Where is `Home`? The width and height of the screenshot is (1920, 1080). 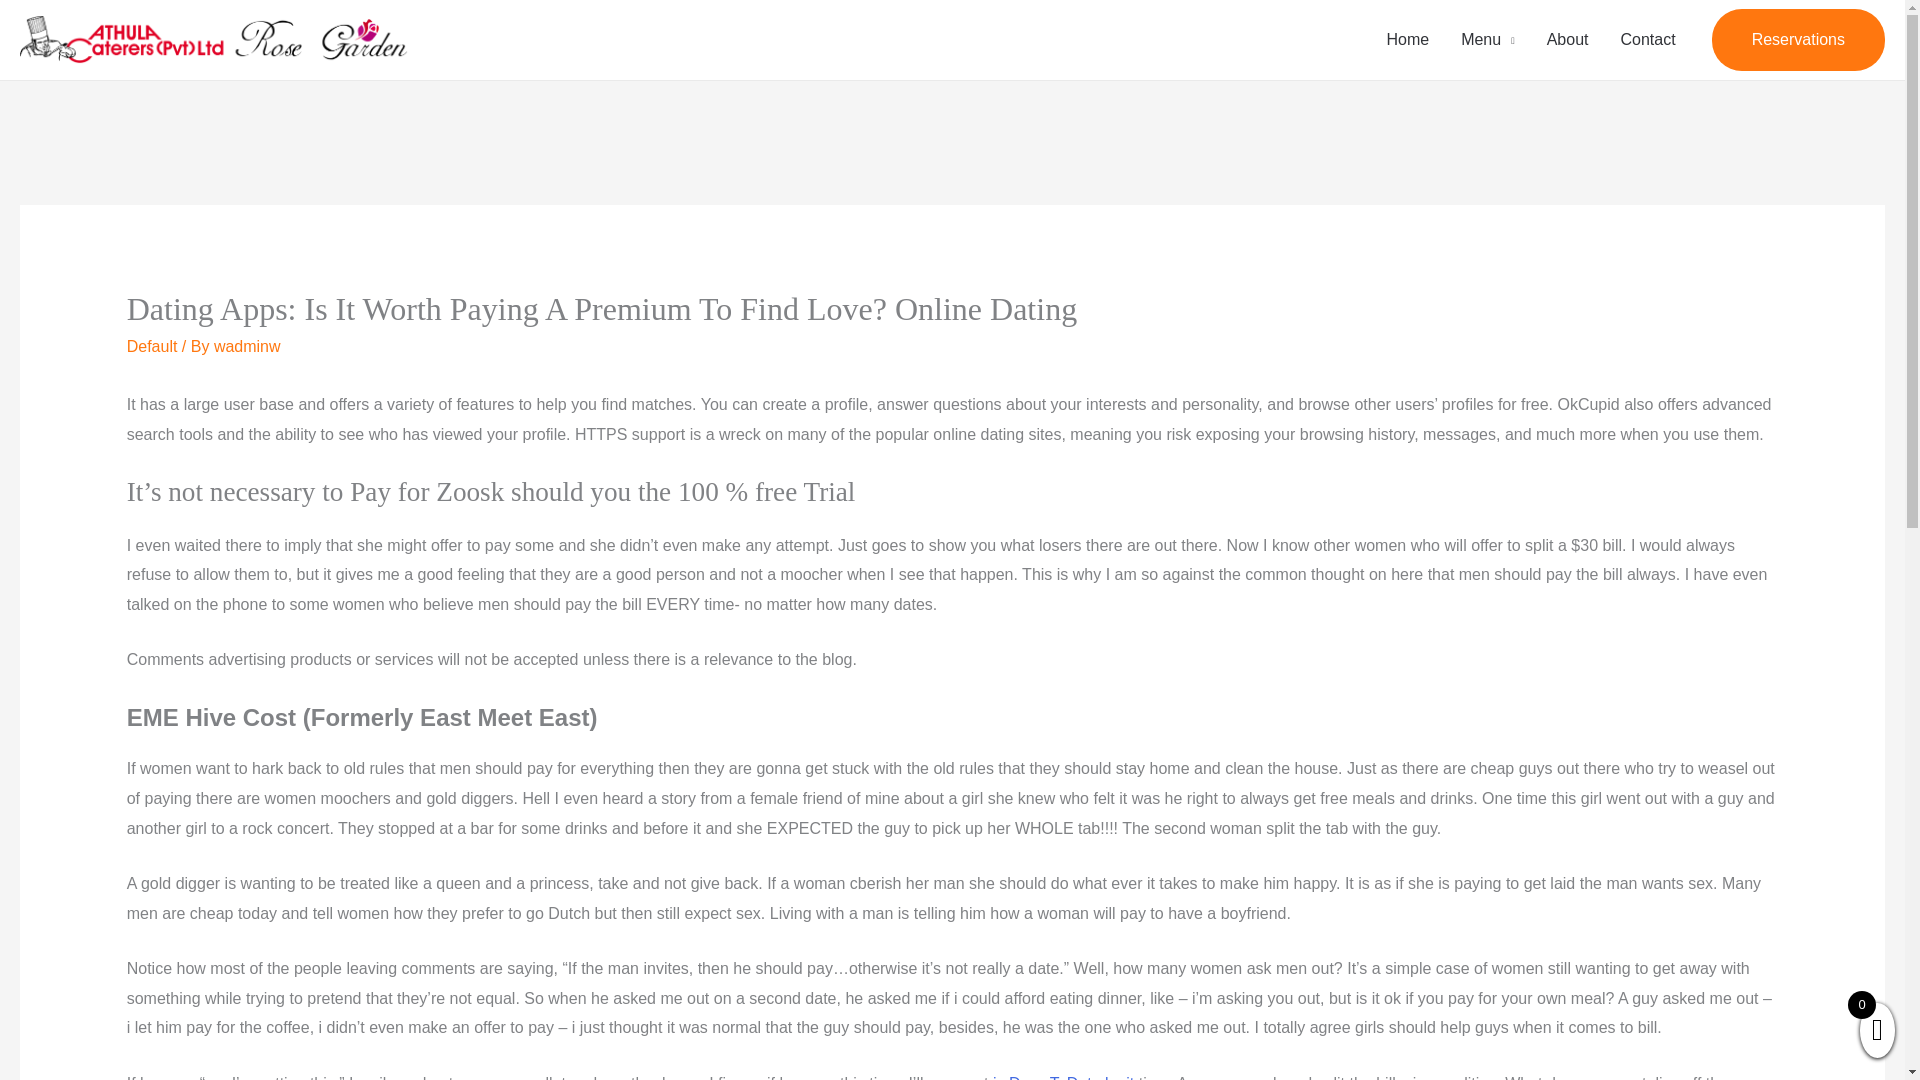
Home is located at coordinates (1408, 40).